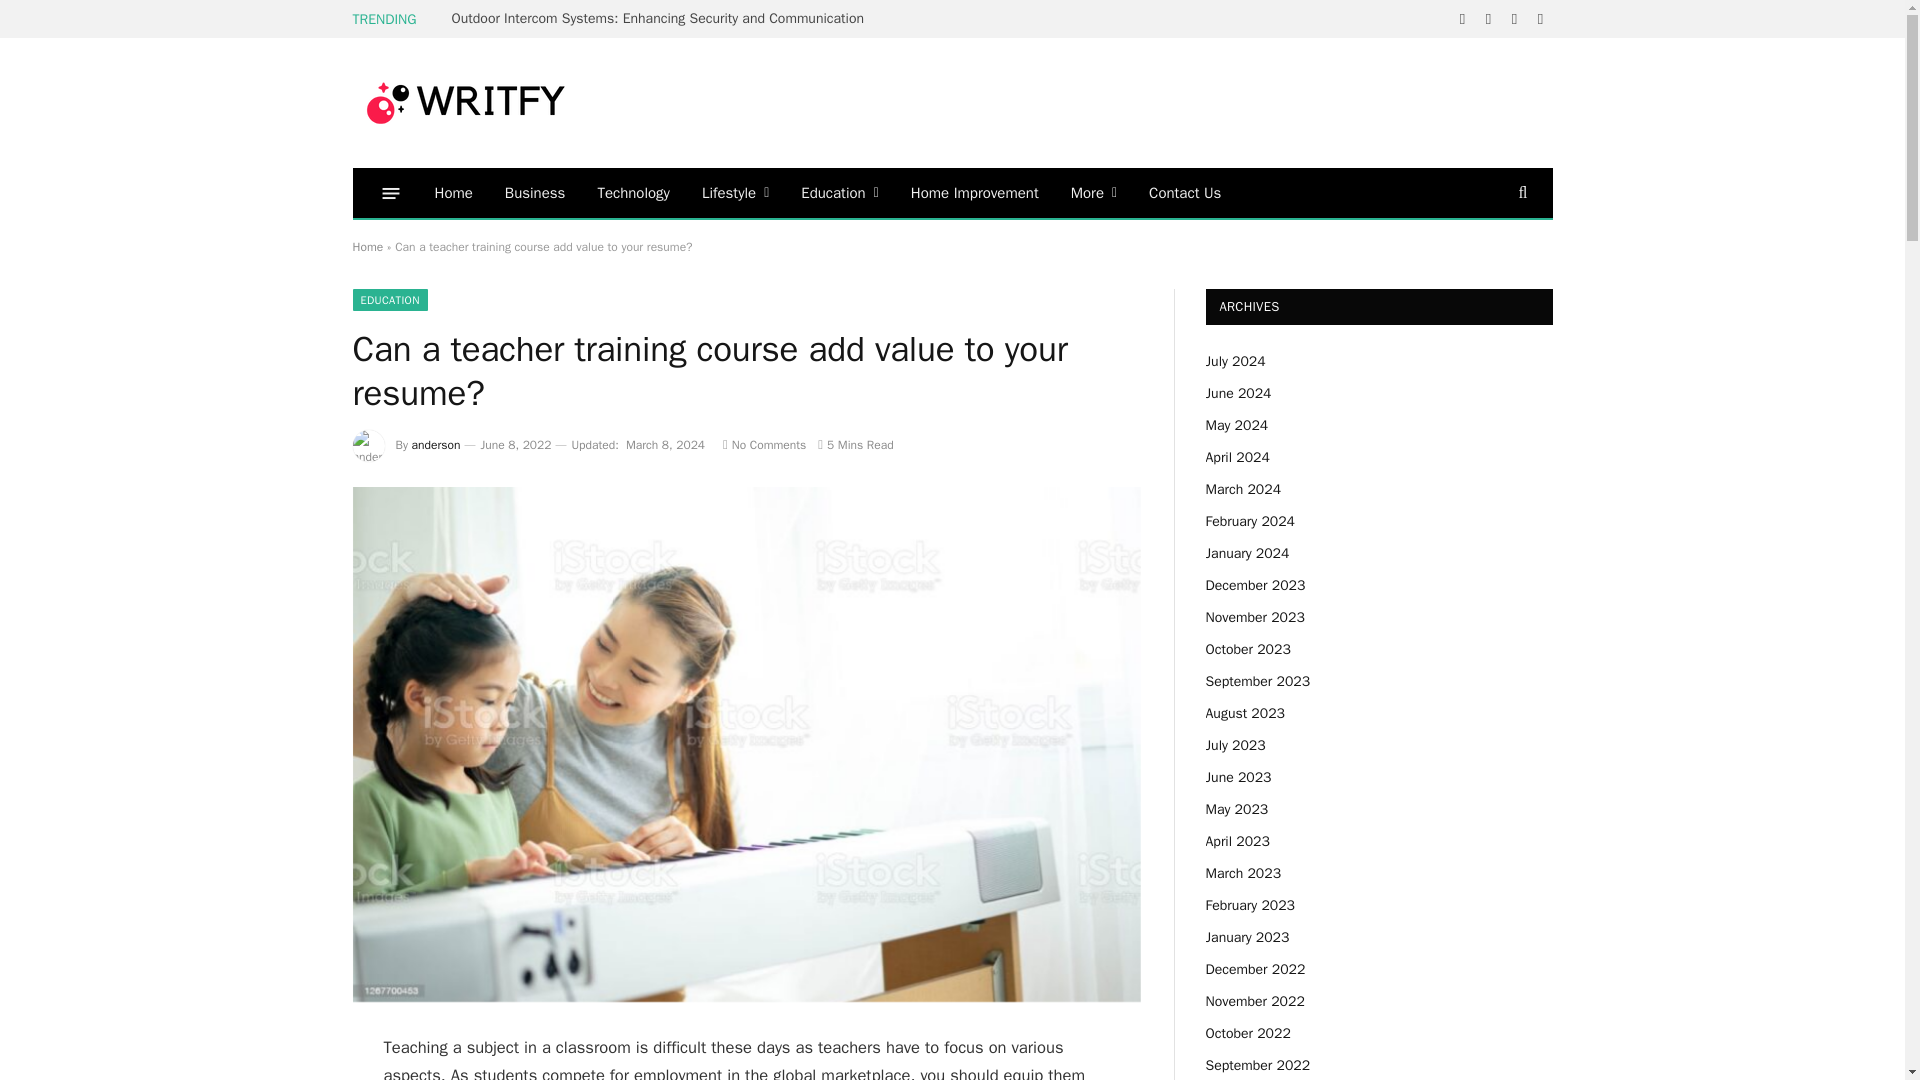 This screenshot has width=1920, height=1080. What do you see at coordinates (735, 193) in the screenshot?
I see `Lifestyle` at bounding box center [735, 193].